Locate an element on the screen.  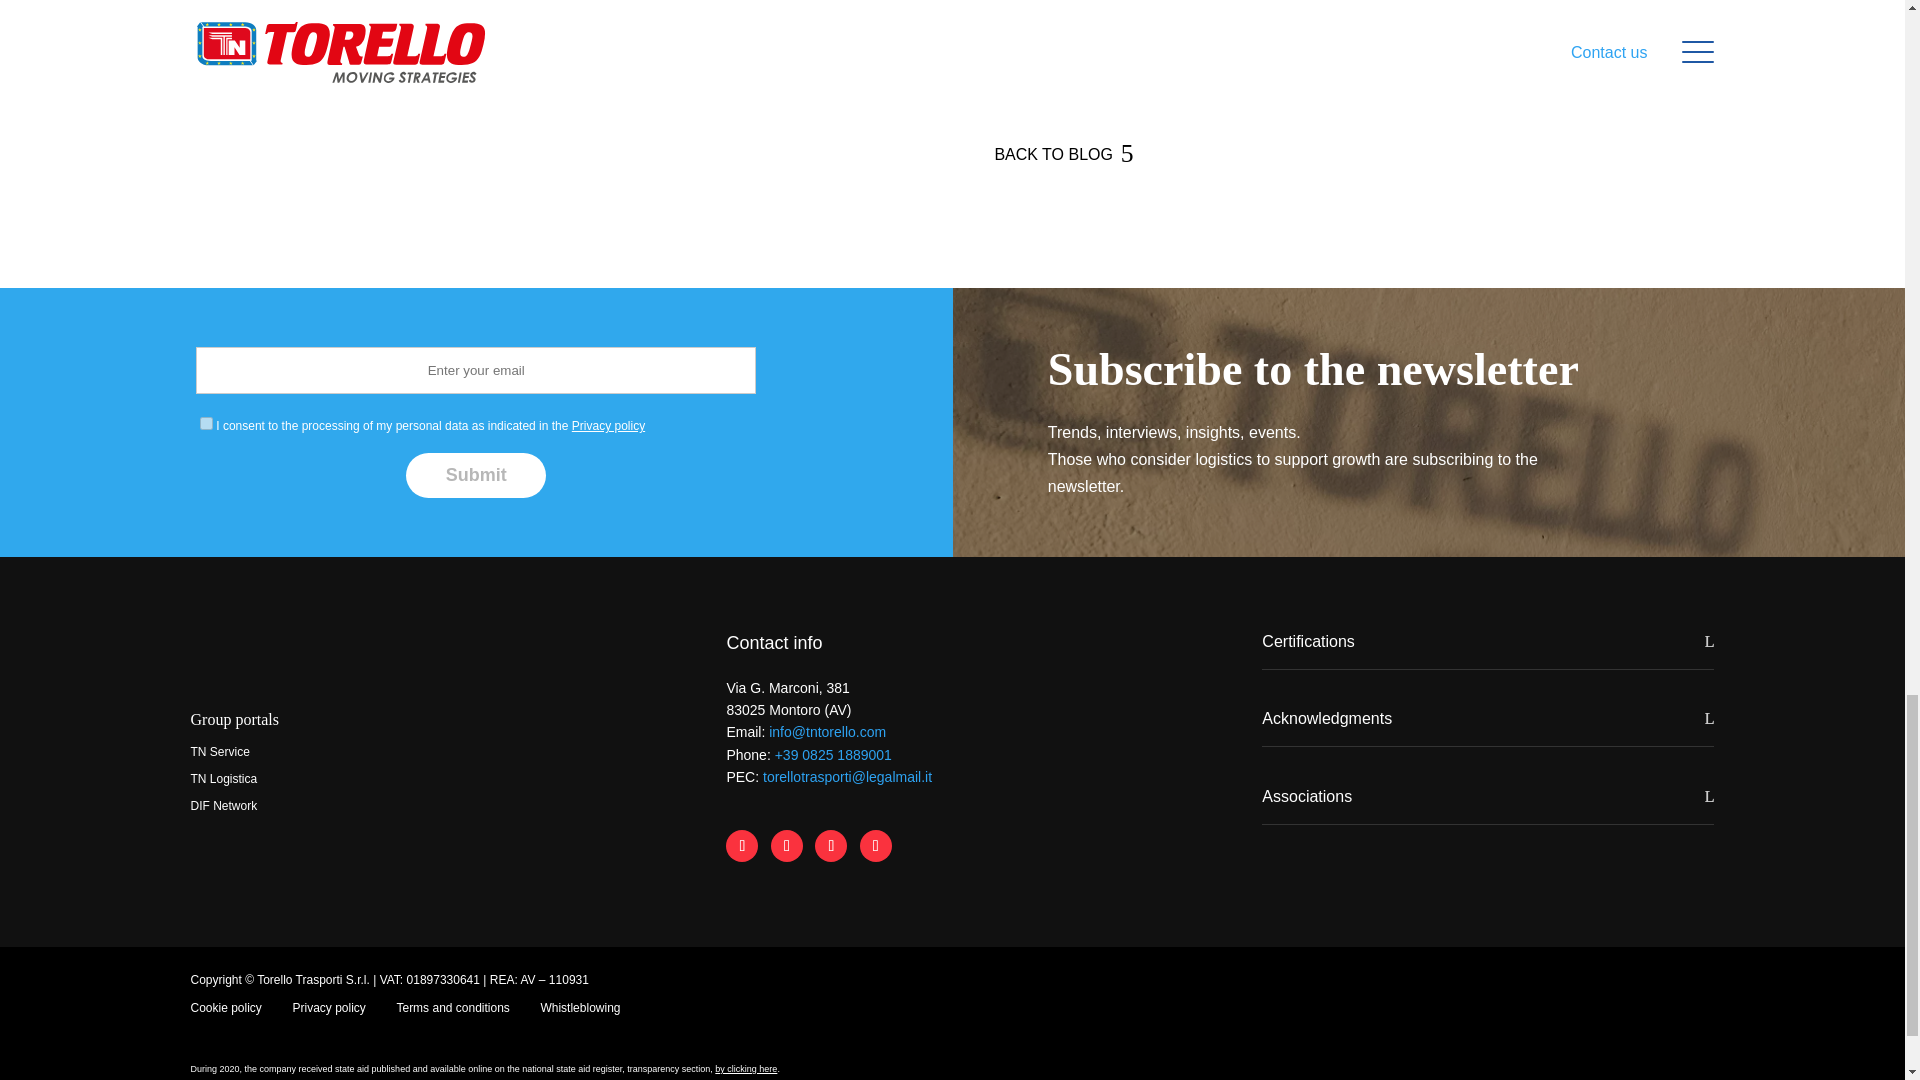
TN Service is located at coordinates (220, 752).